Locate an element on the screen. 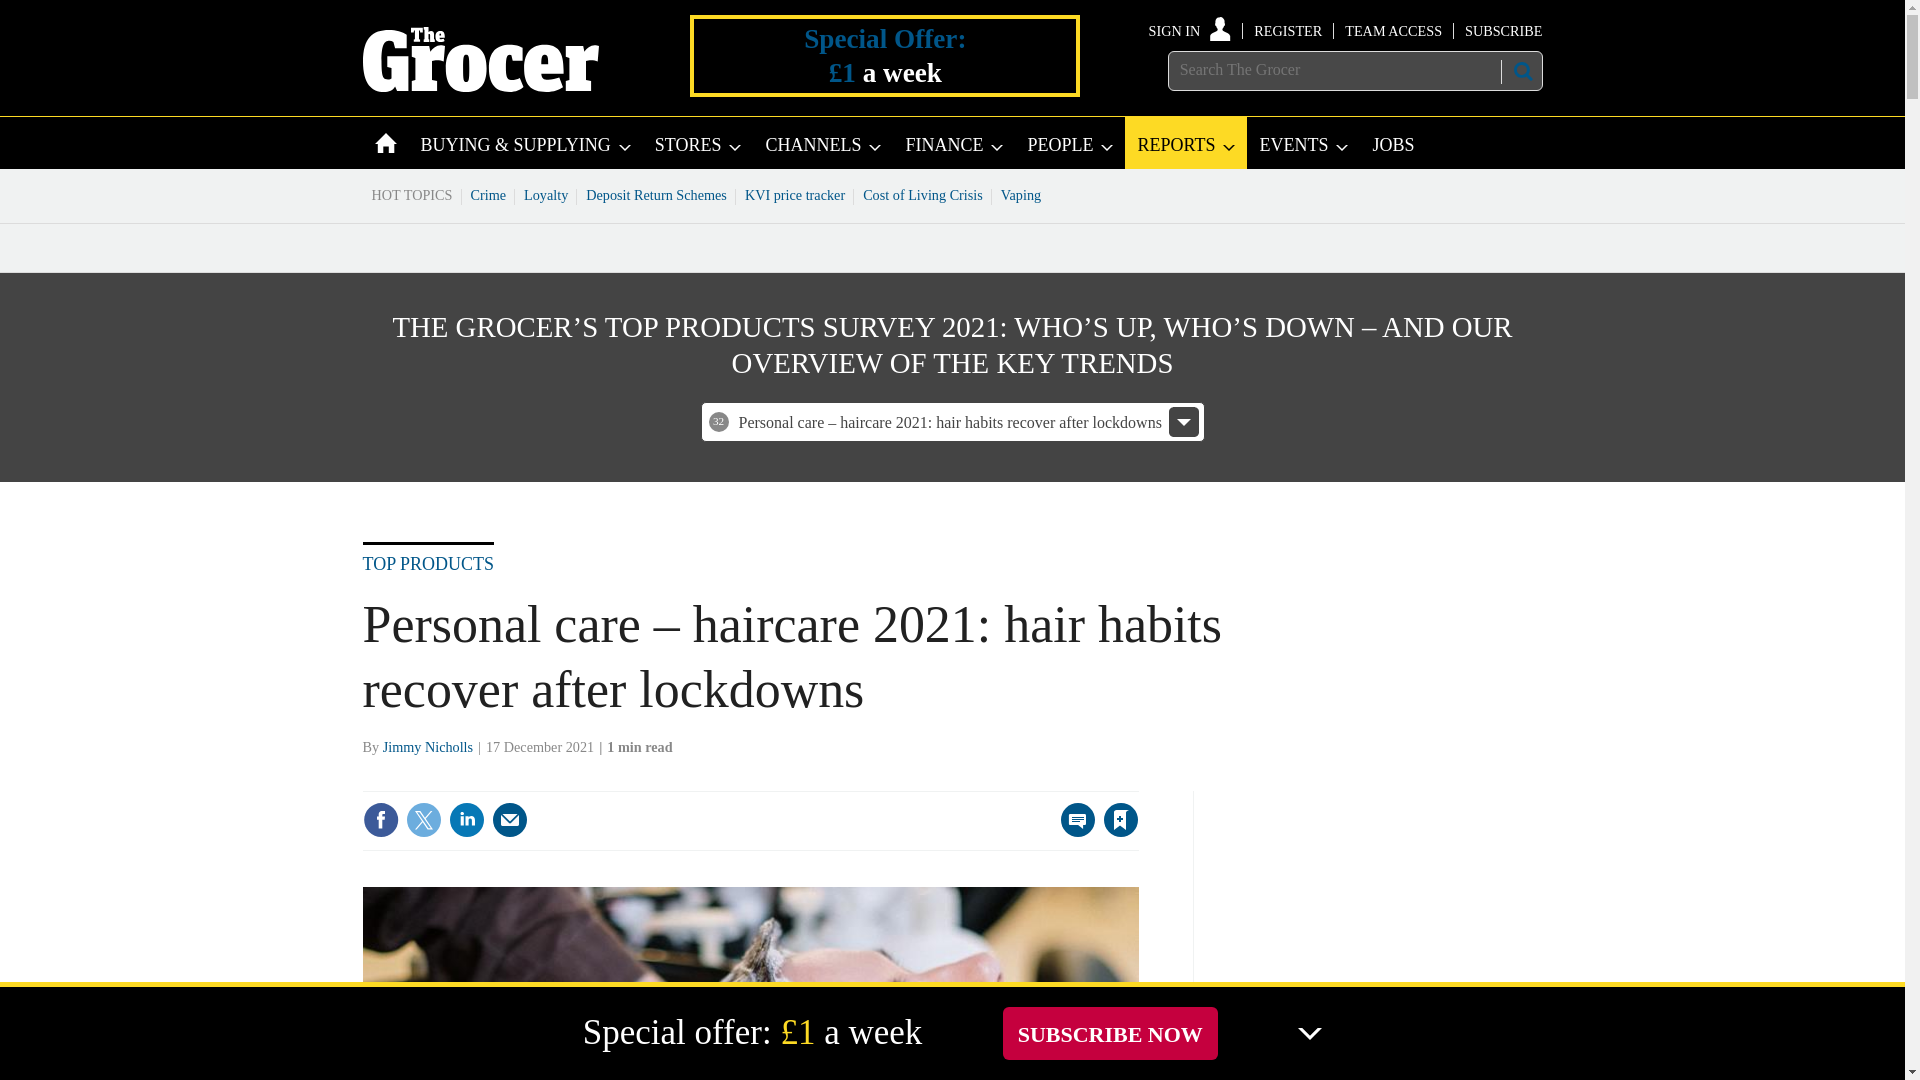 The image size is (1920, 1080). SUBSCRIBE NOW is located at coordinates (1110, 1032).